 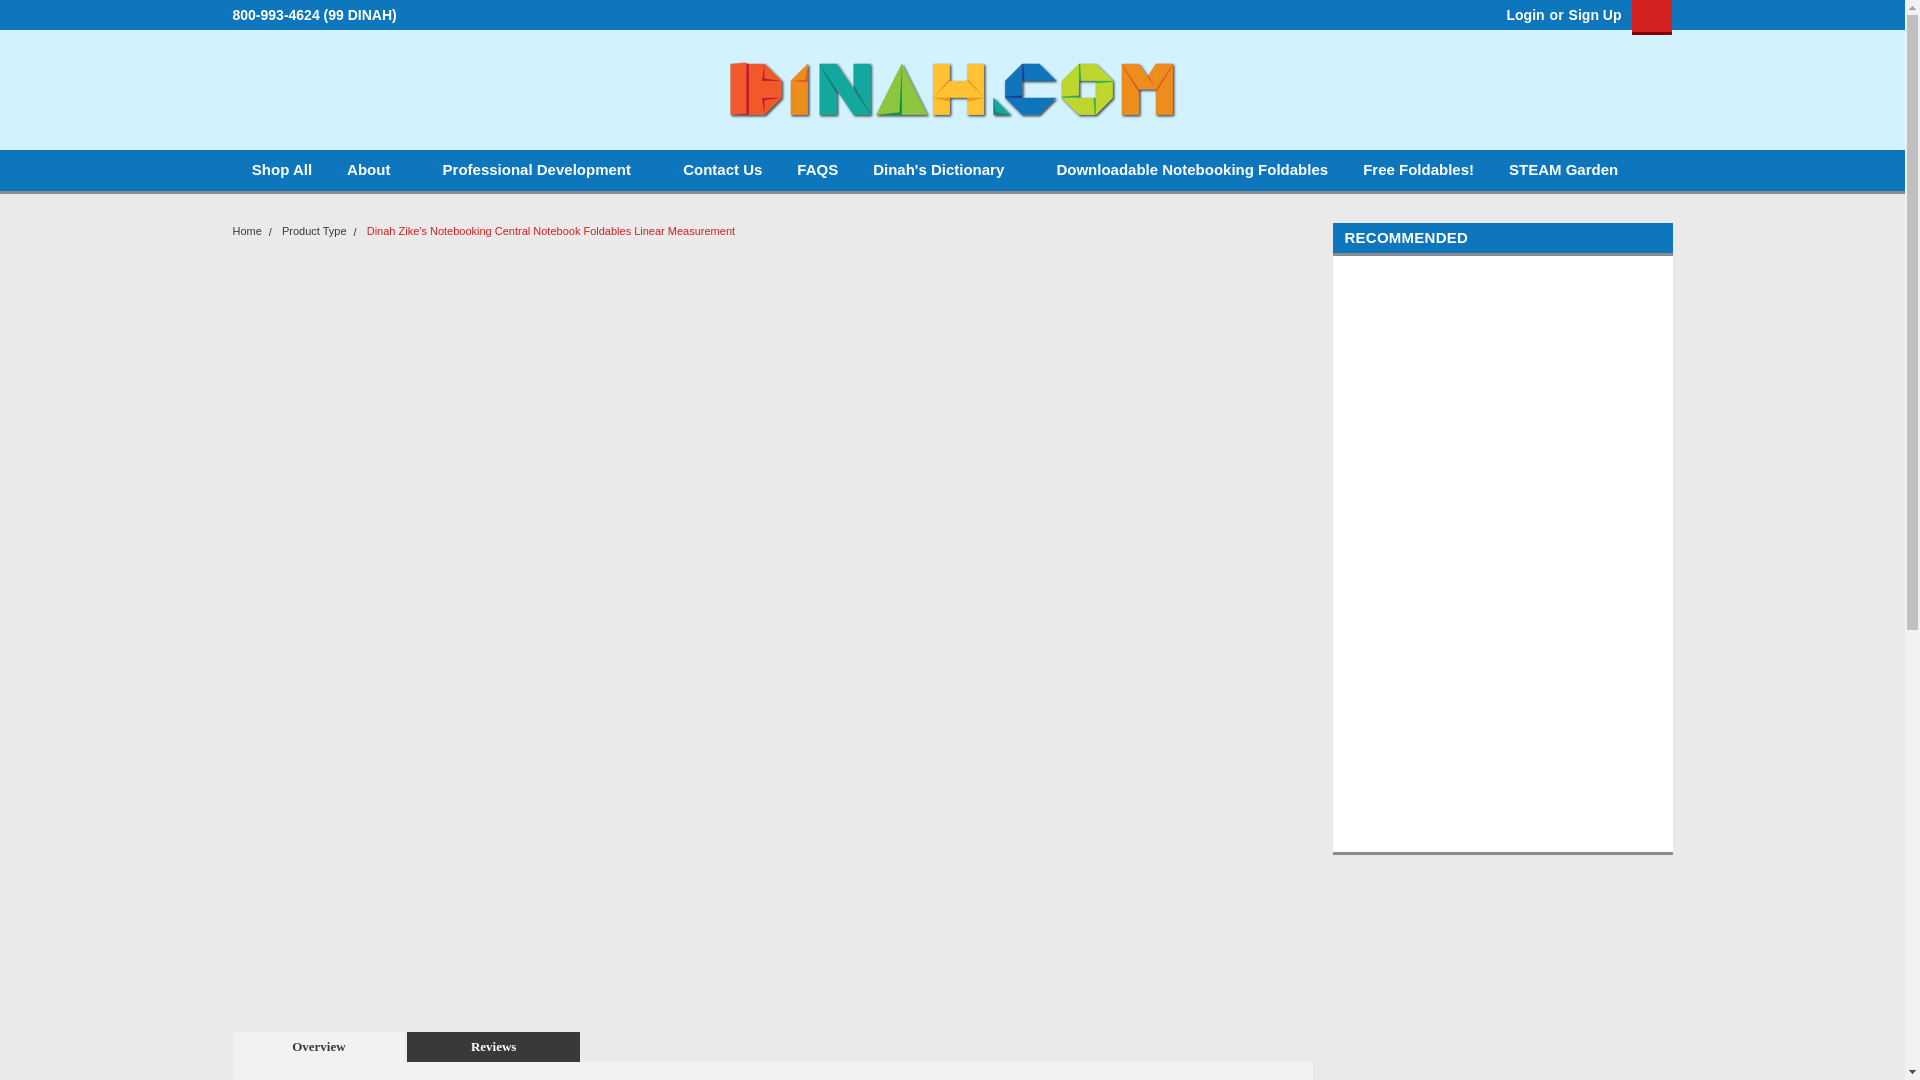 What do you see at coordinates (1524, 15) in the screenshot?
I see `Login` at bounding box center [1524, 15].